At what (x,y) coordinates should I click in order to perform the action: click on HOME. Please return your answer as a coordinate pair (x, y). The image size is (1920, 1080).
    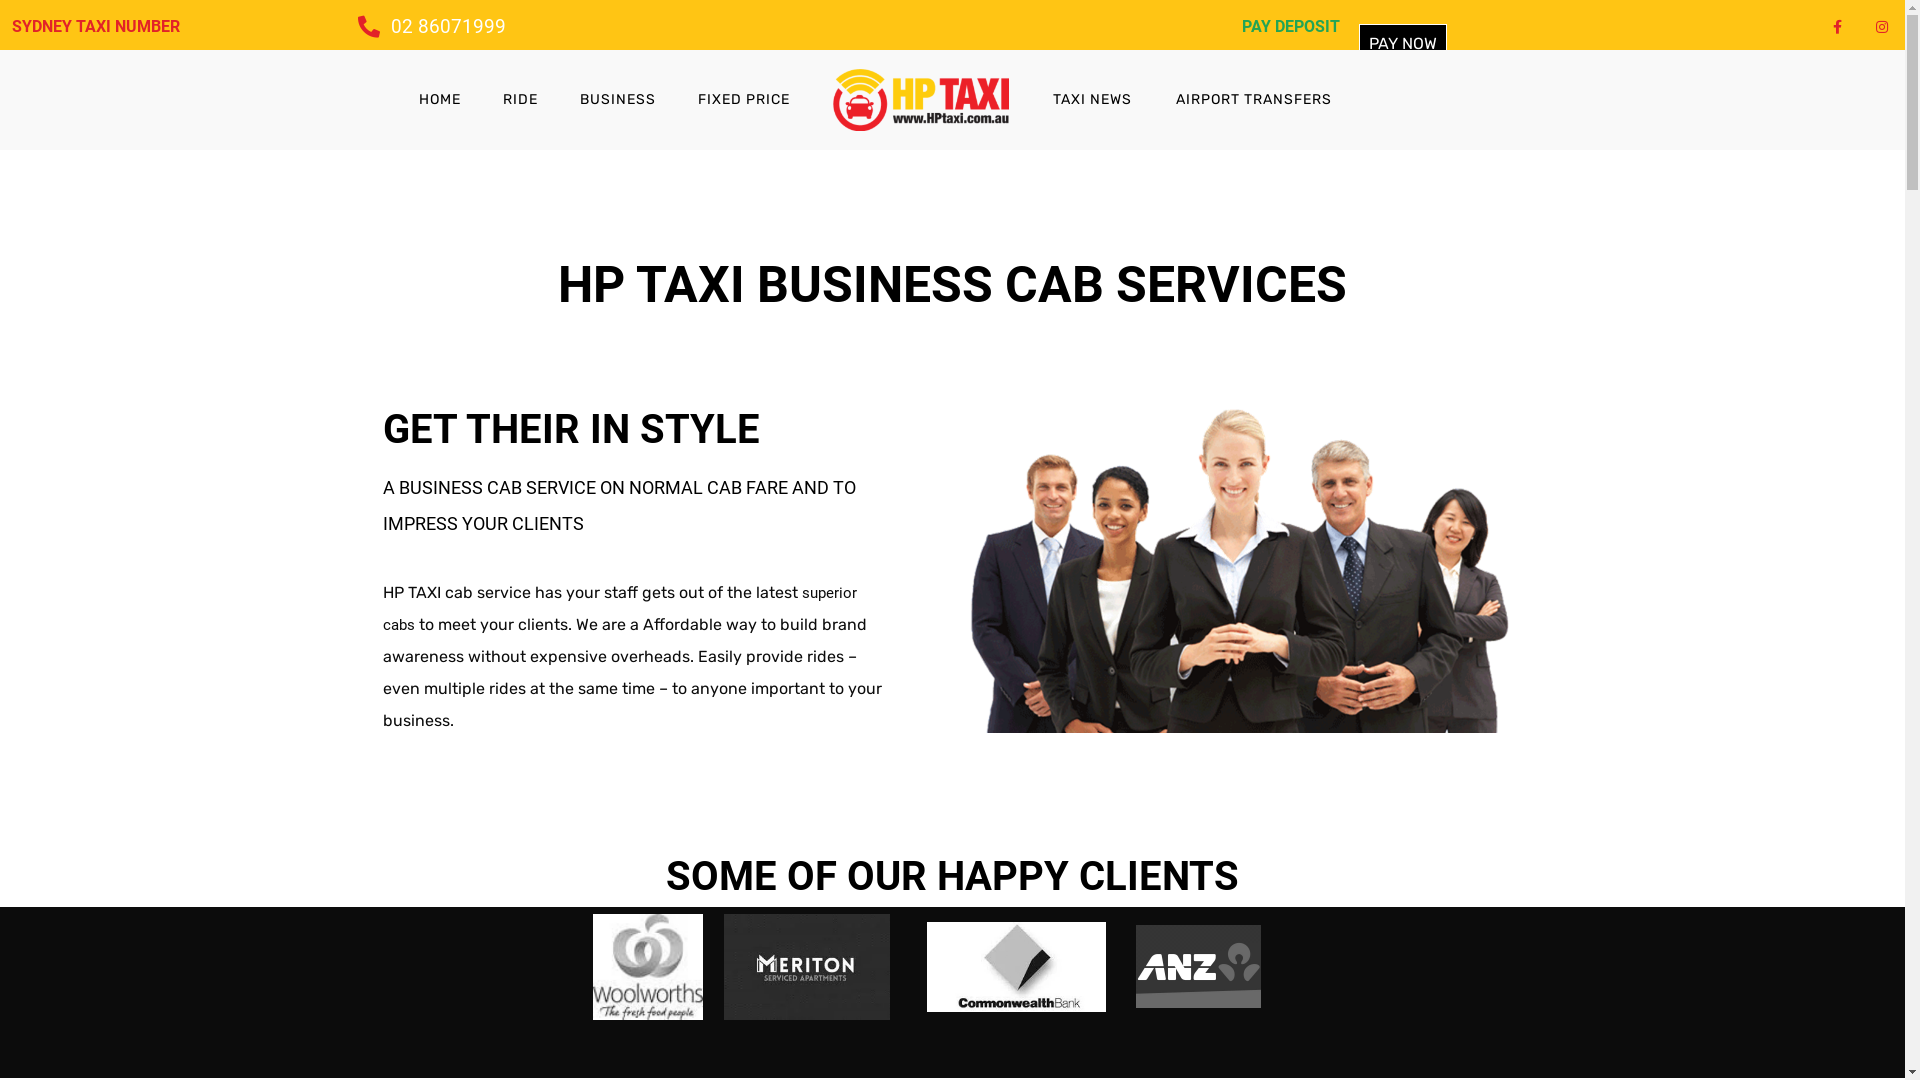
    Looking at the image, I should click on (440, 100).